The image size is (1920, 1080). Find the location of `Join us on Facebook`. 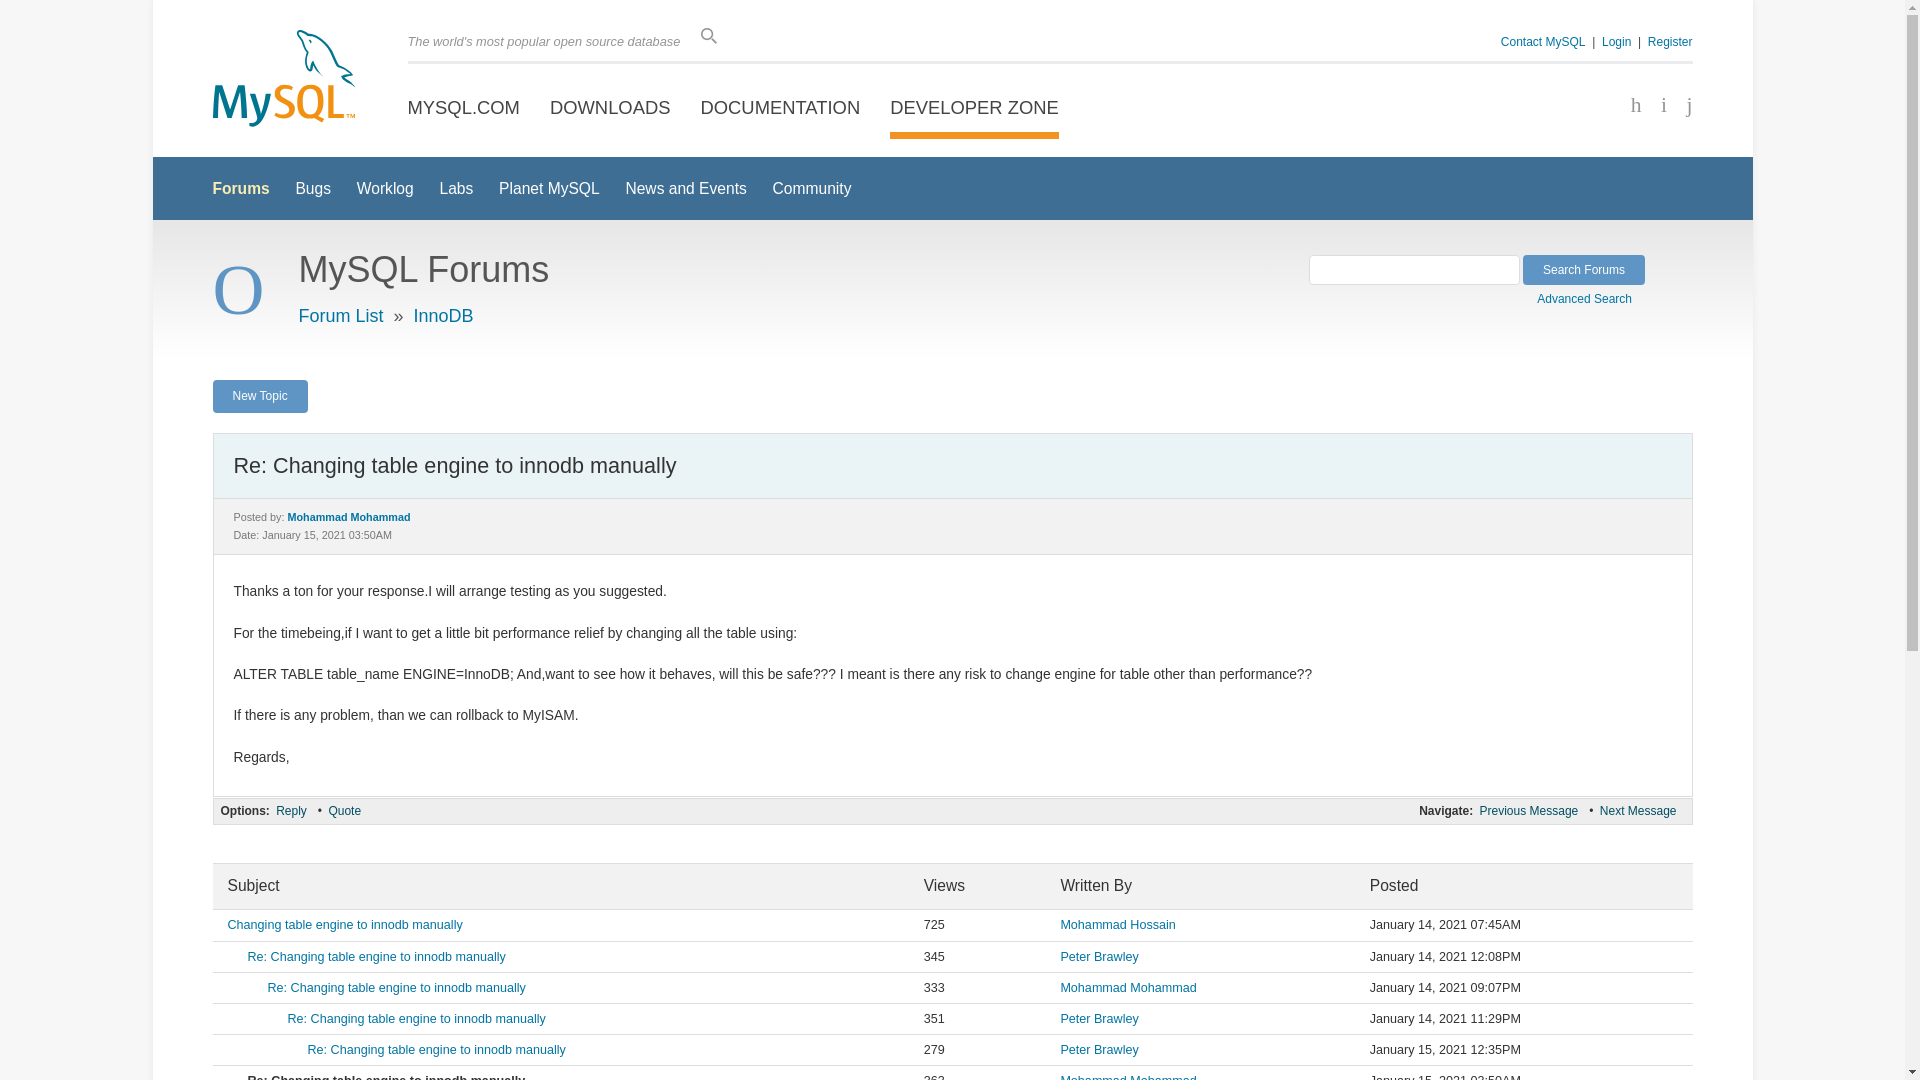

Join us on Facebook is located at coordinates (1628, 106).